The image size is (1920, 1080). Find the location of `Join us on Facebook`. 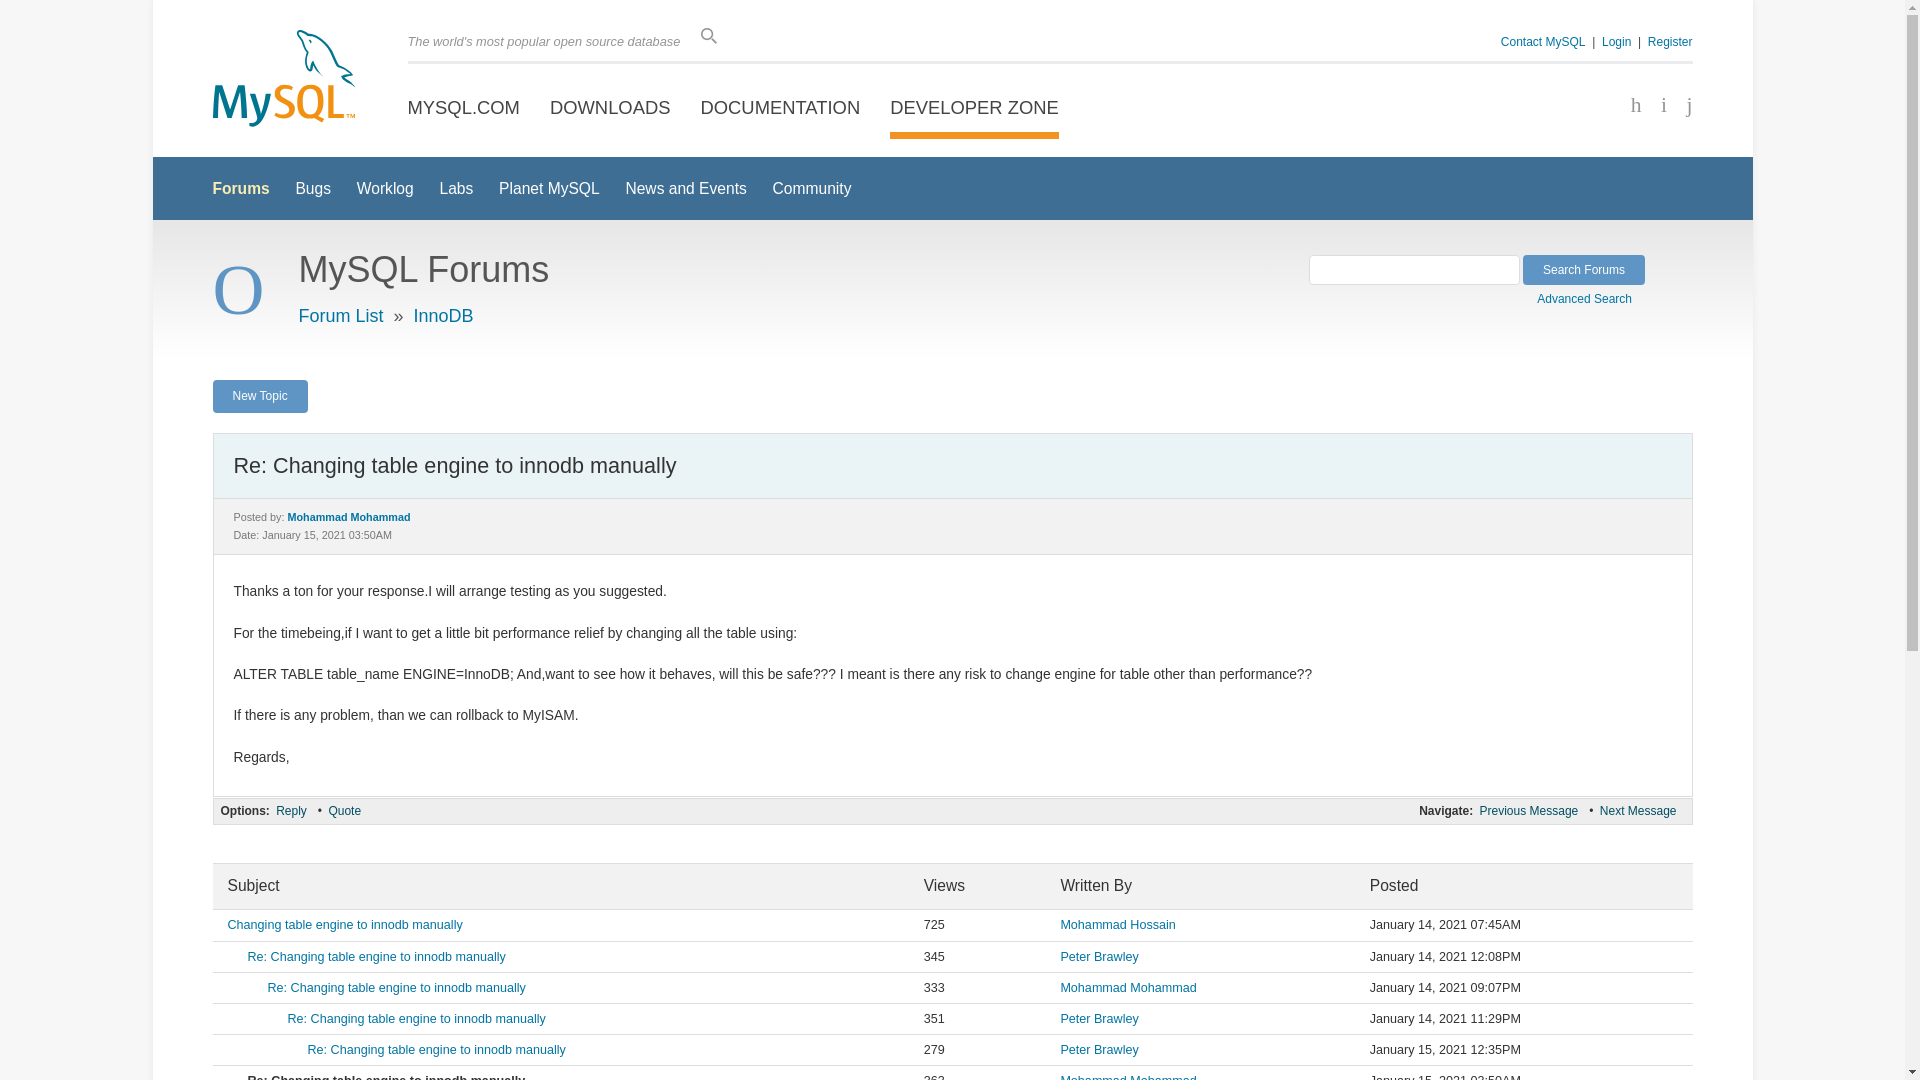

Join us on Facebook is located at coordinates (1628, 106).